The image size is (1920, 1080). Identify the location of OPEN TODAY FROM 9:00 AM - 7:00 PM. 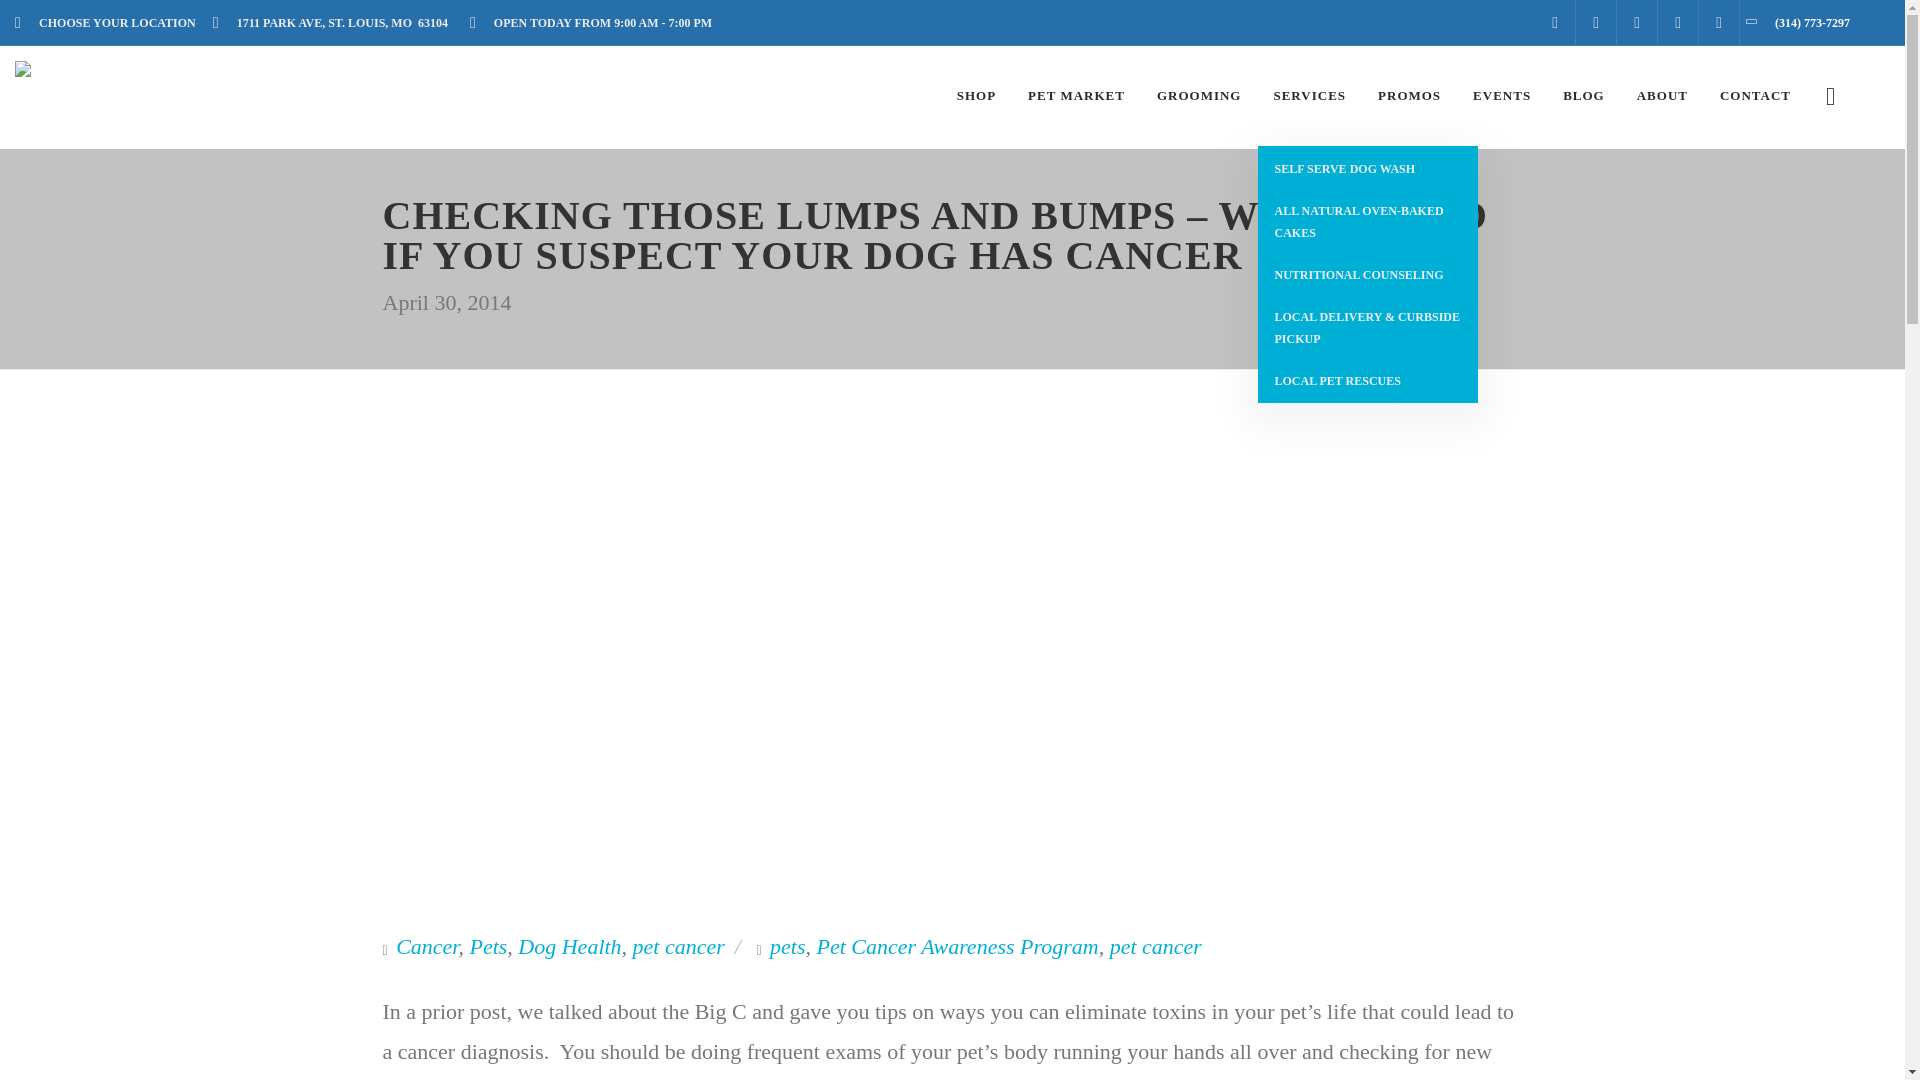
(596, 22).